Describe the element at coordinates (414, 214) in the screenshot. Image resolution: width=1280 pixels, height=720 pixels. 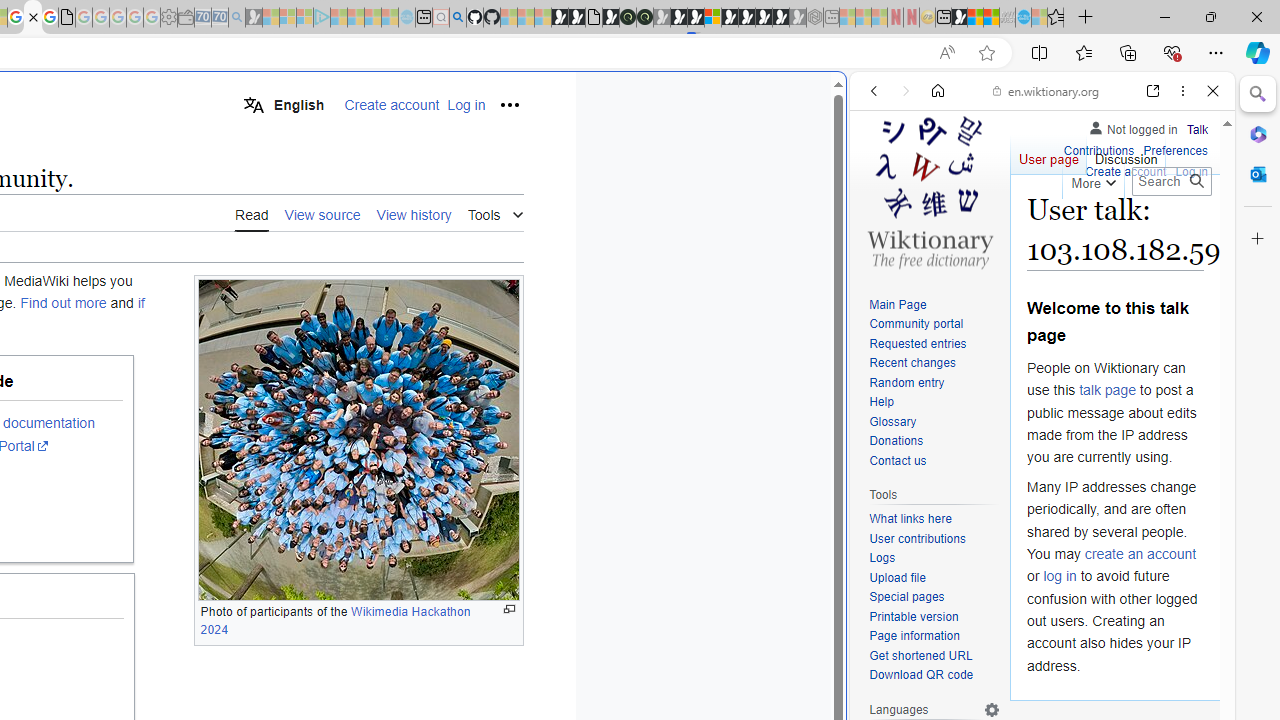
I see `View history` at that location.